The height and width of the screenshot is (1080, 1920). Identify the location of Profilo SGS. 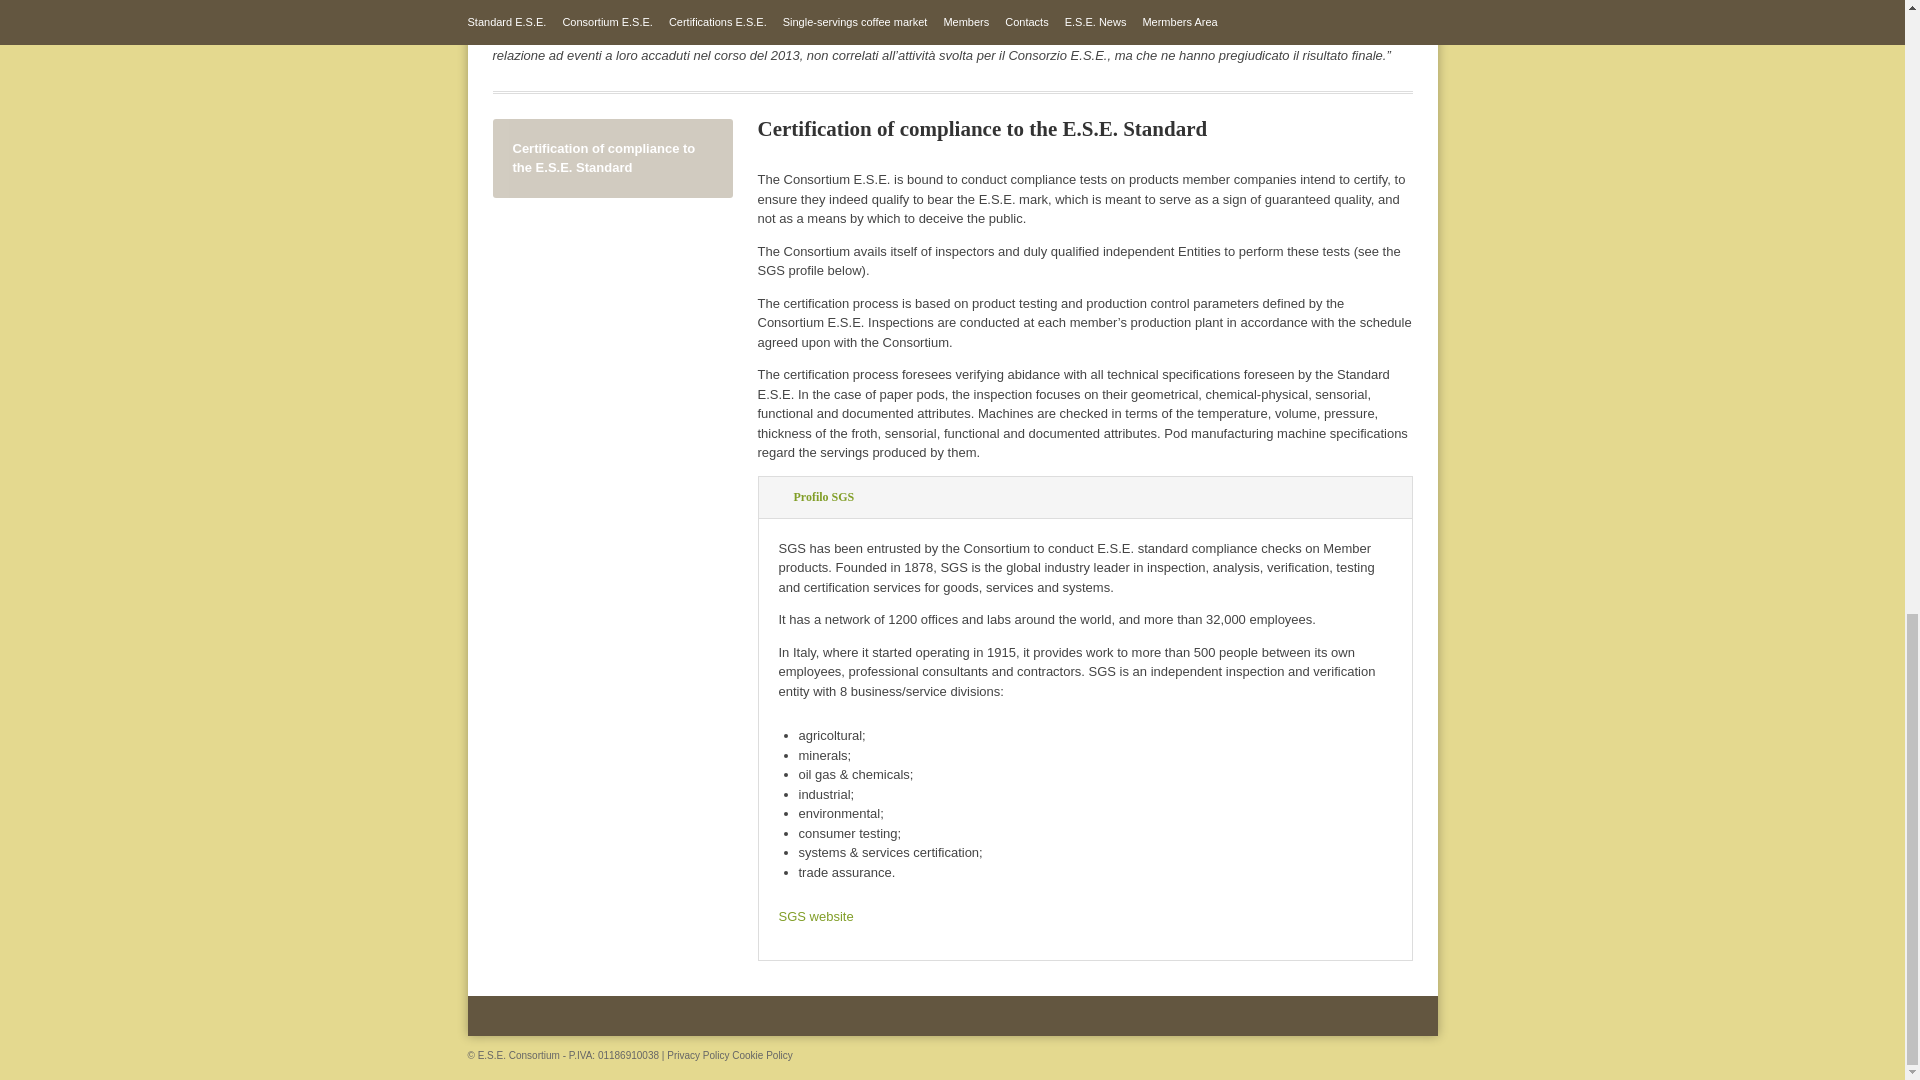
(1086, 498).